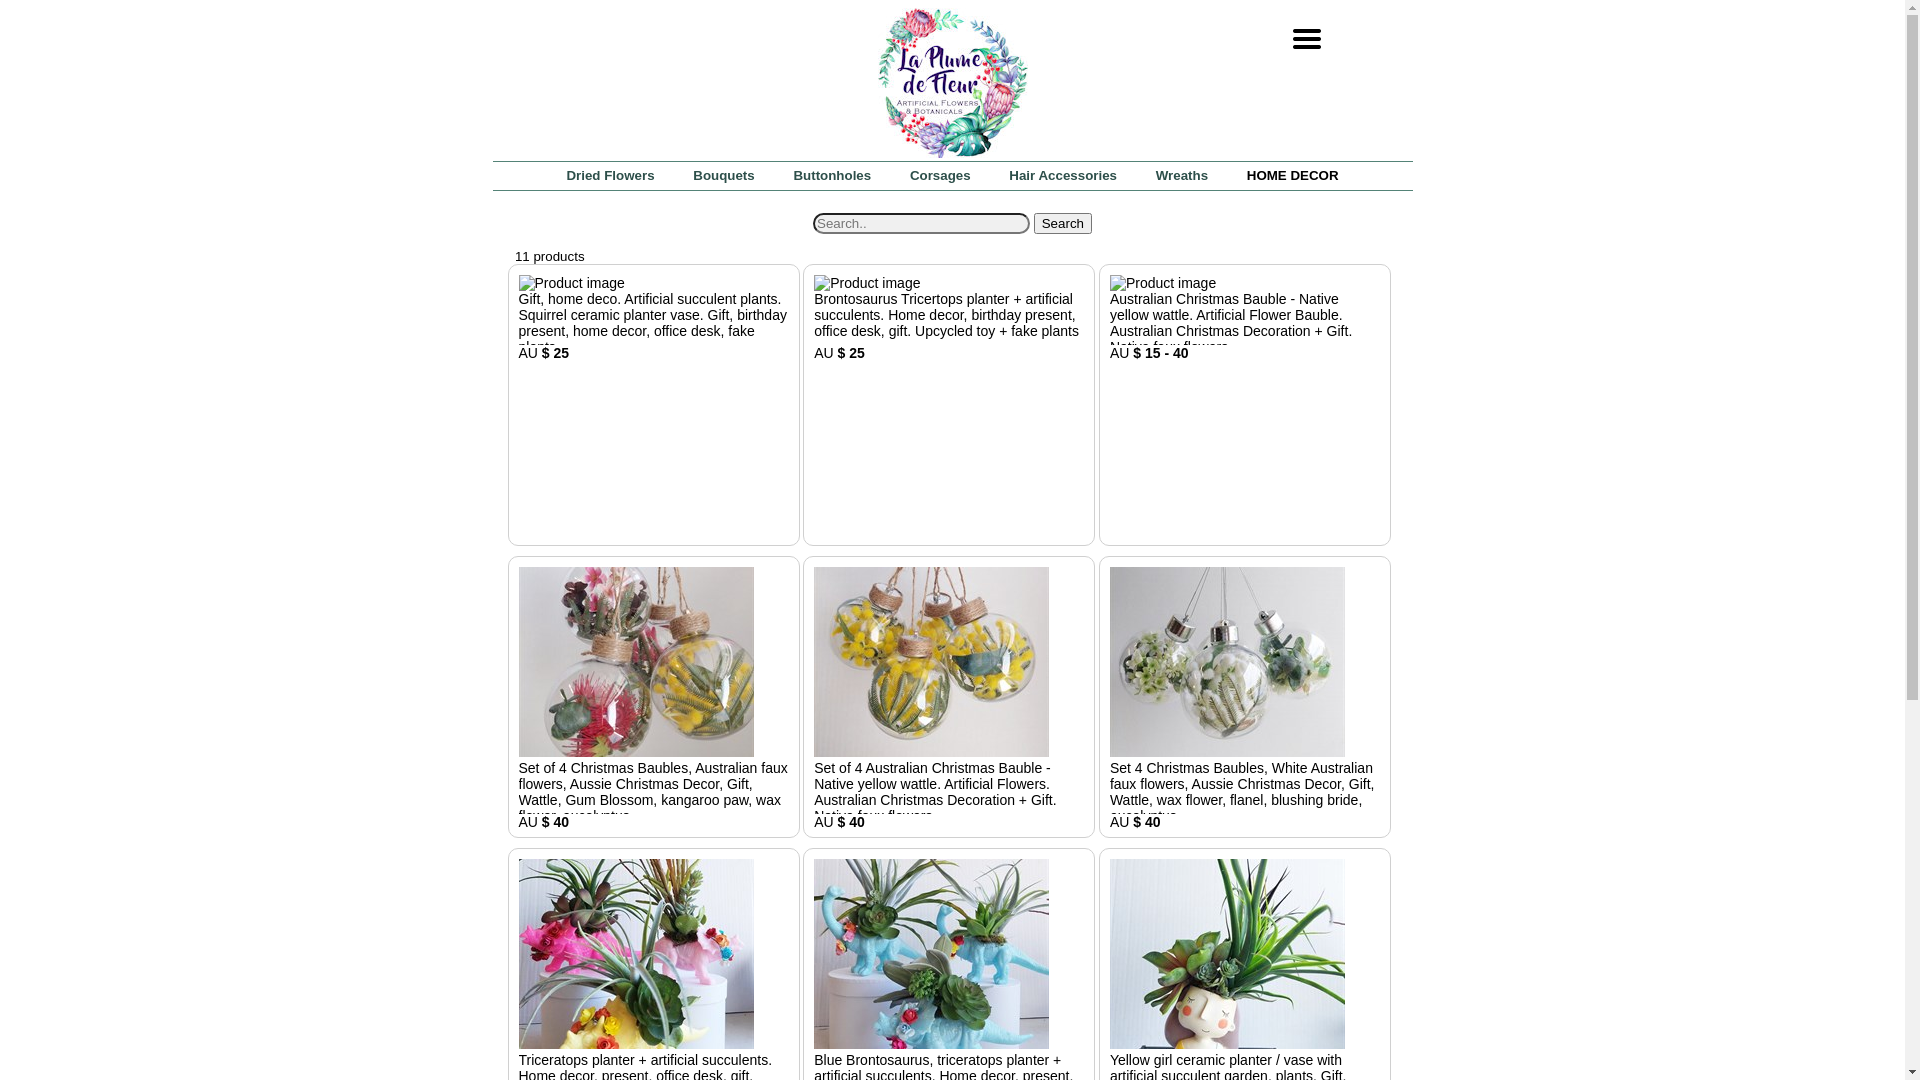 Image resolution: width=1920 pixels, height=1080 pixels. What do you see at coordinates (940, 176) in the screenshot?
I see `Corsages` at bounding box center [940, 176].